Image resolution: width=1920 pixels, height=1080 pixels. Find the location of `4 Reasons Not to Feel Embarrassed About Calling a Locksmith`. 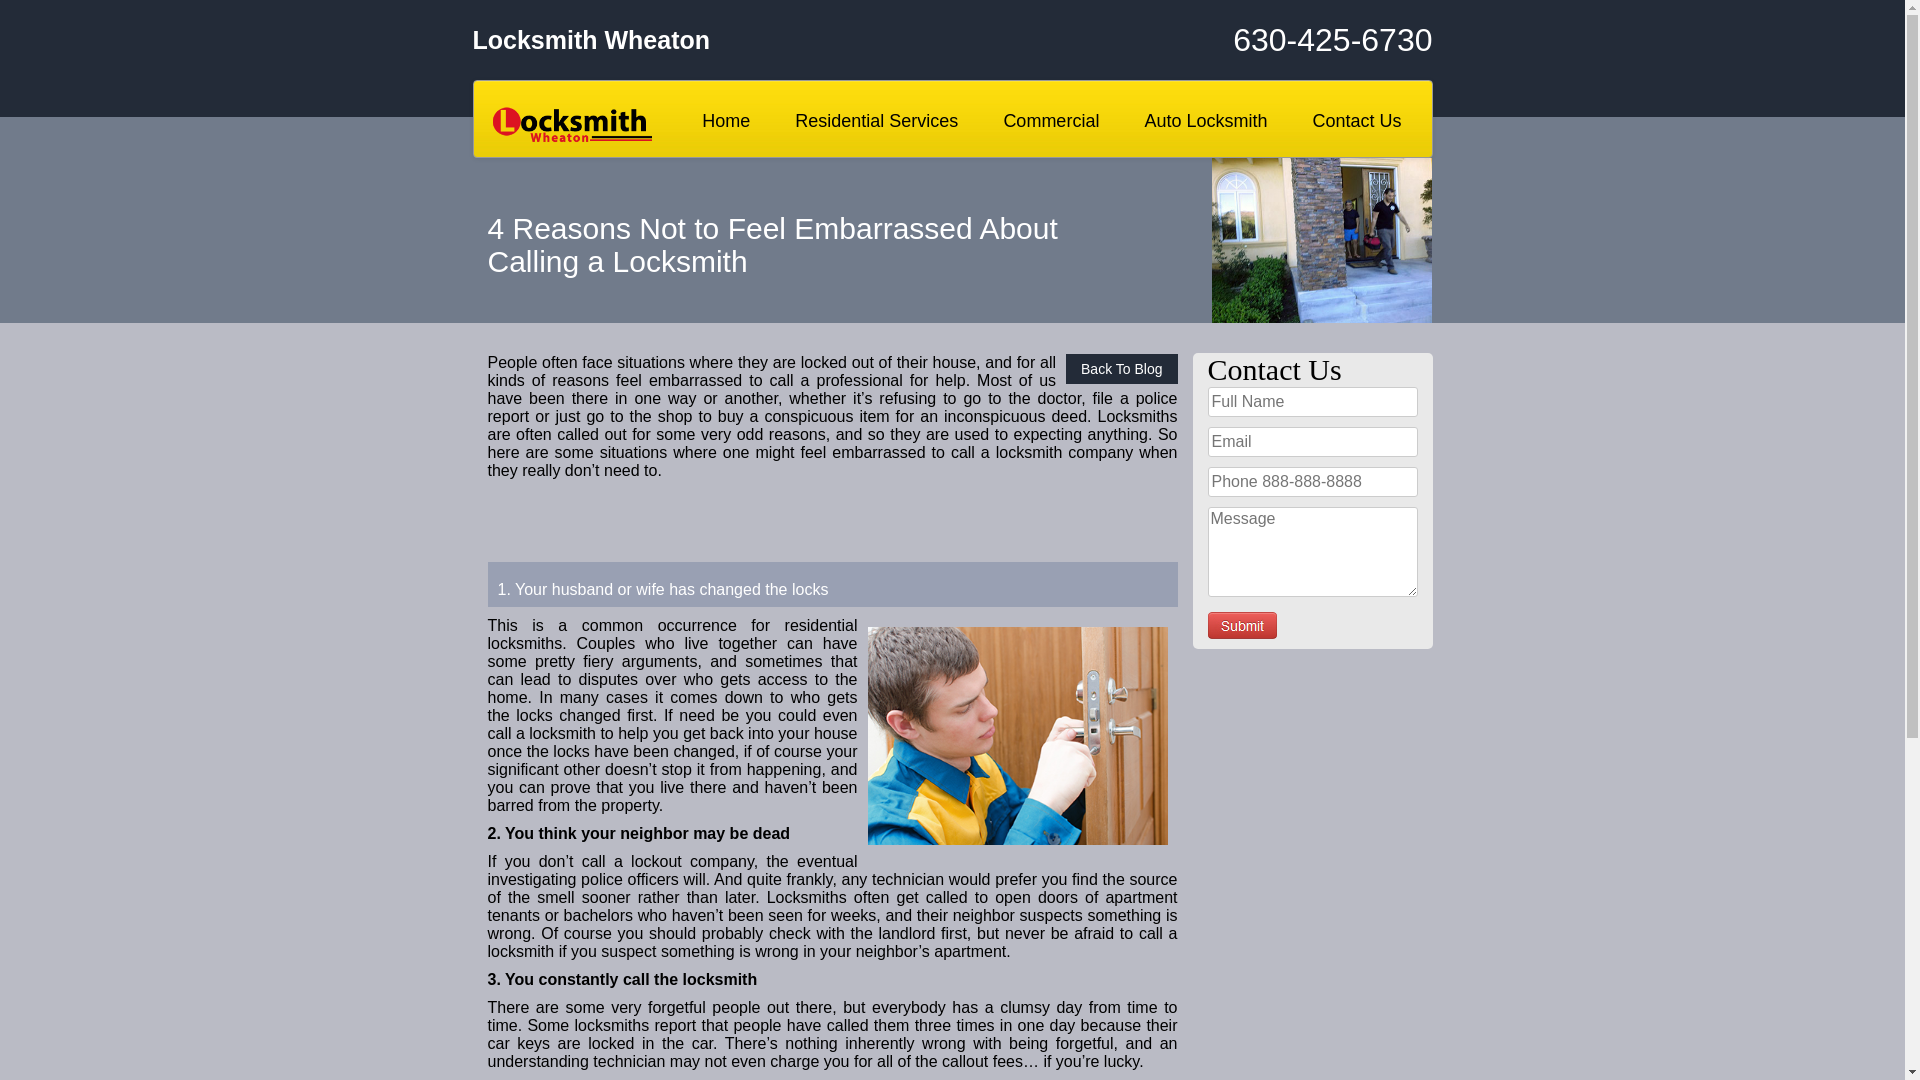

4 Reasons Not to Feel Embarrassed About Calling a Locksmith is located at coordinates (1018, 736).